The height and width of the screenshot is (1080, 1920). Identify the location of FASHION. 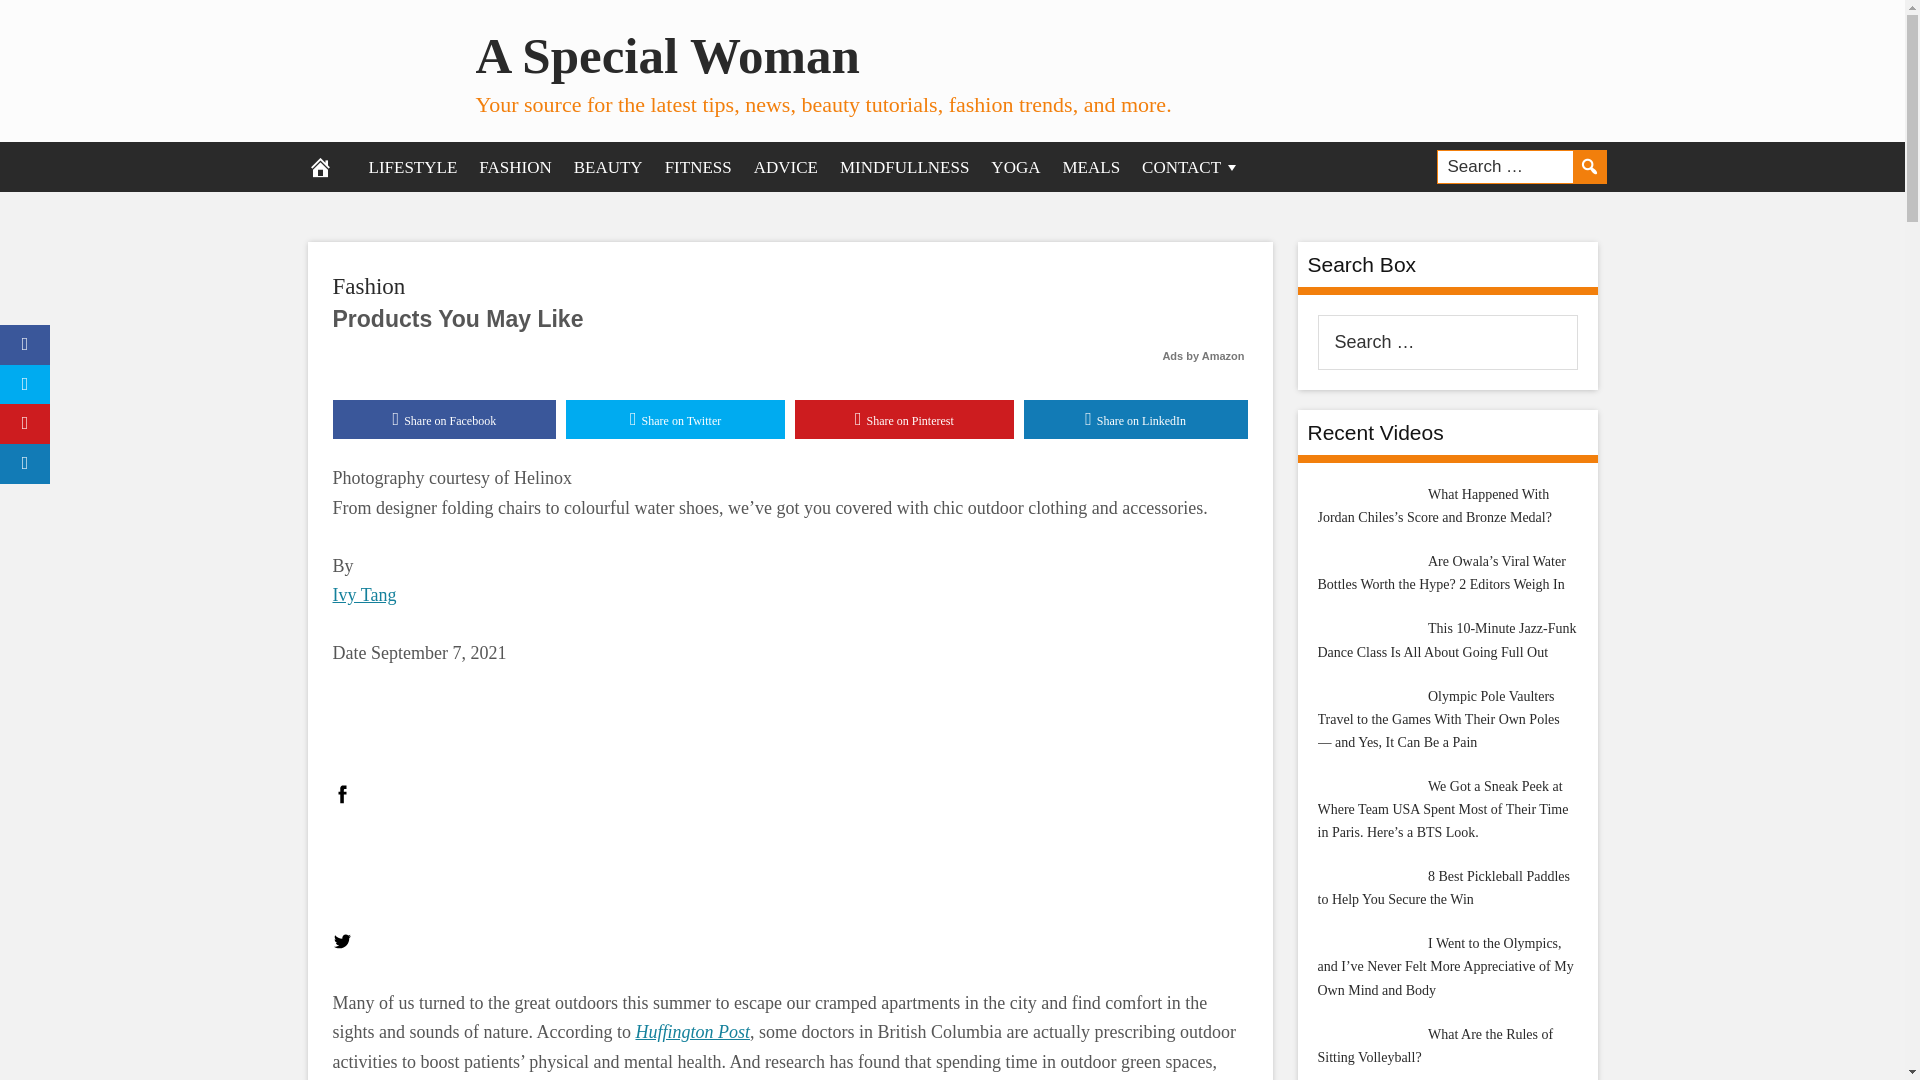
(515, 166).